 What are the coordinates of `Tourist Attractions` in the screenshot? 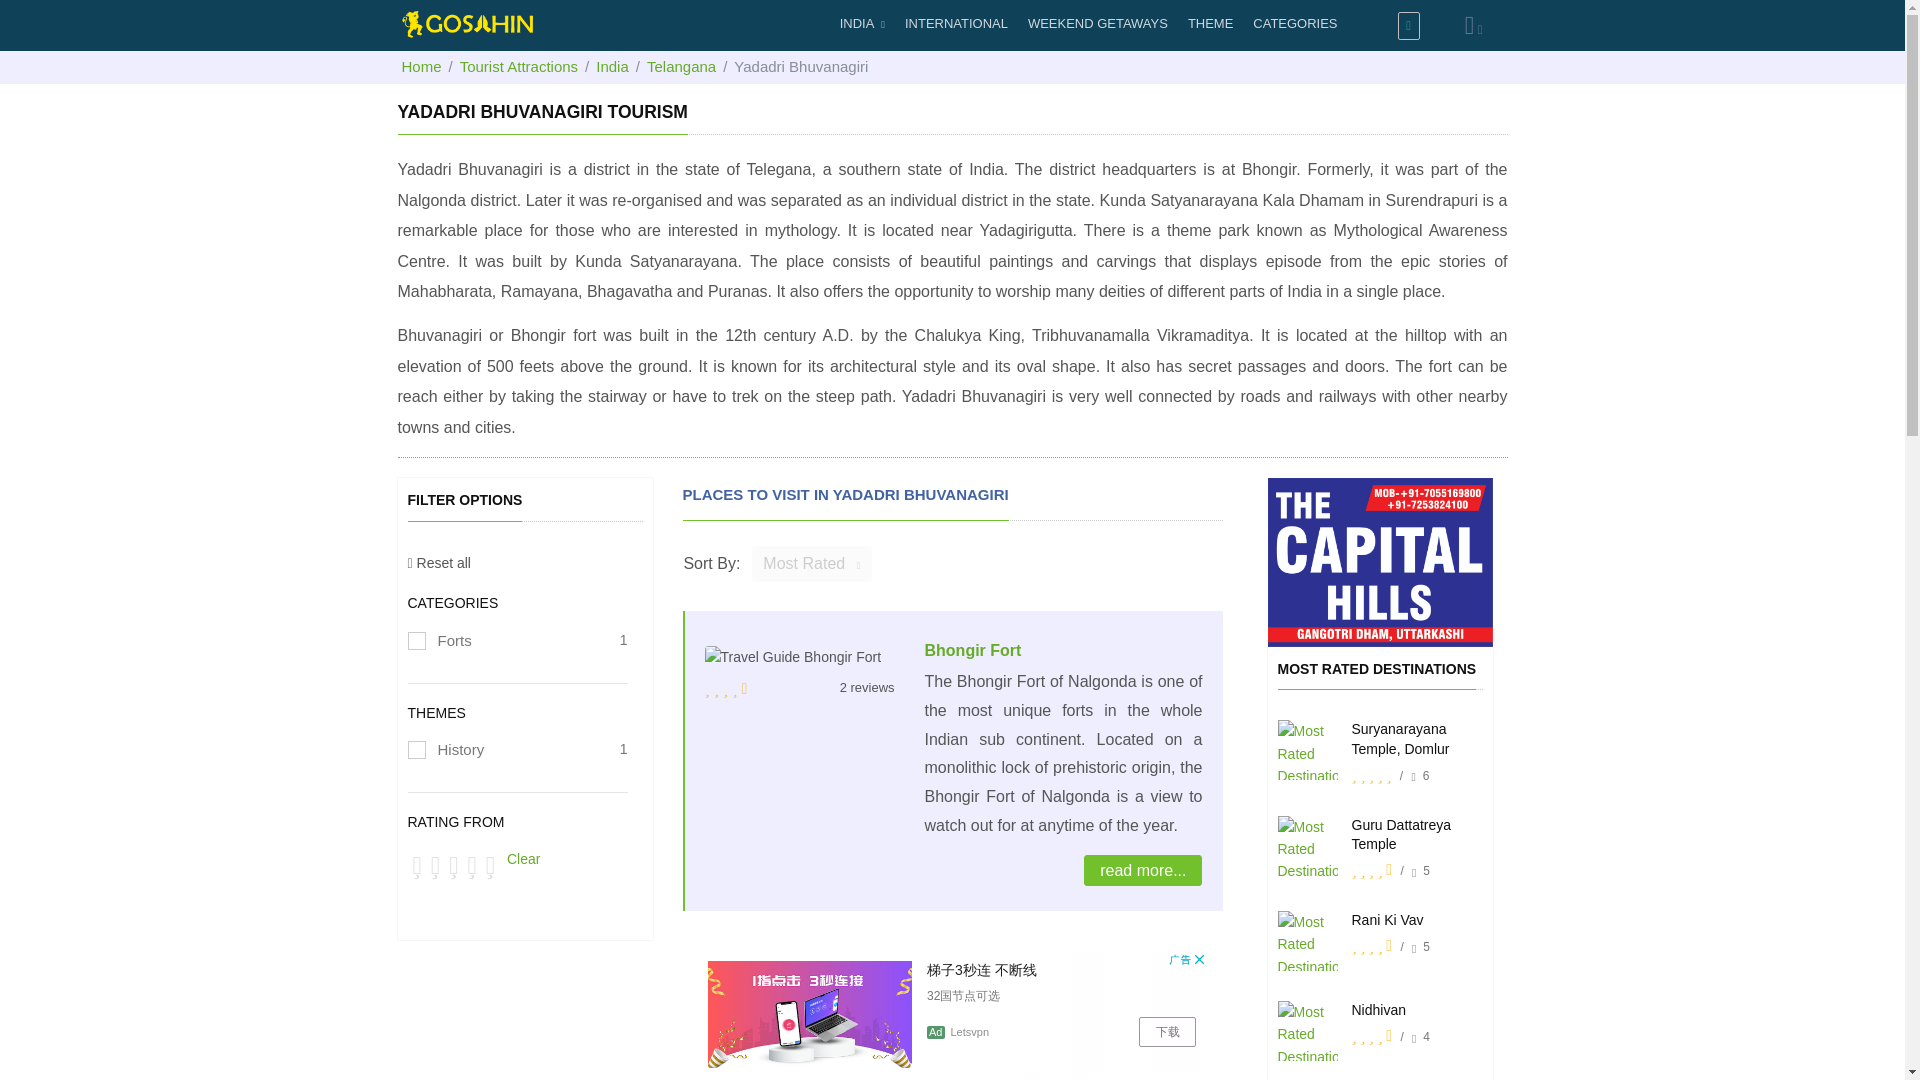 It's located at (518, 66).